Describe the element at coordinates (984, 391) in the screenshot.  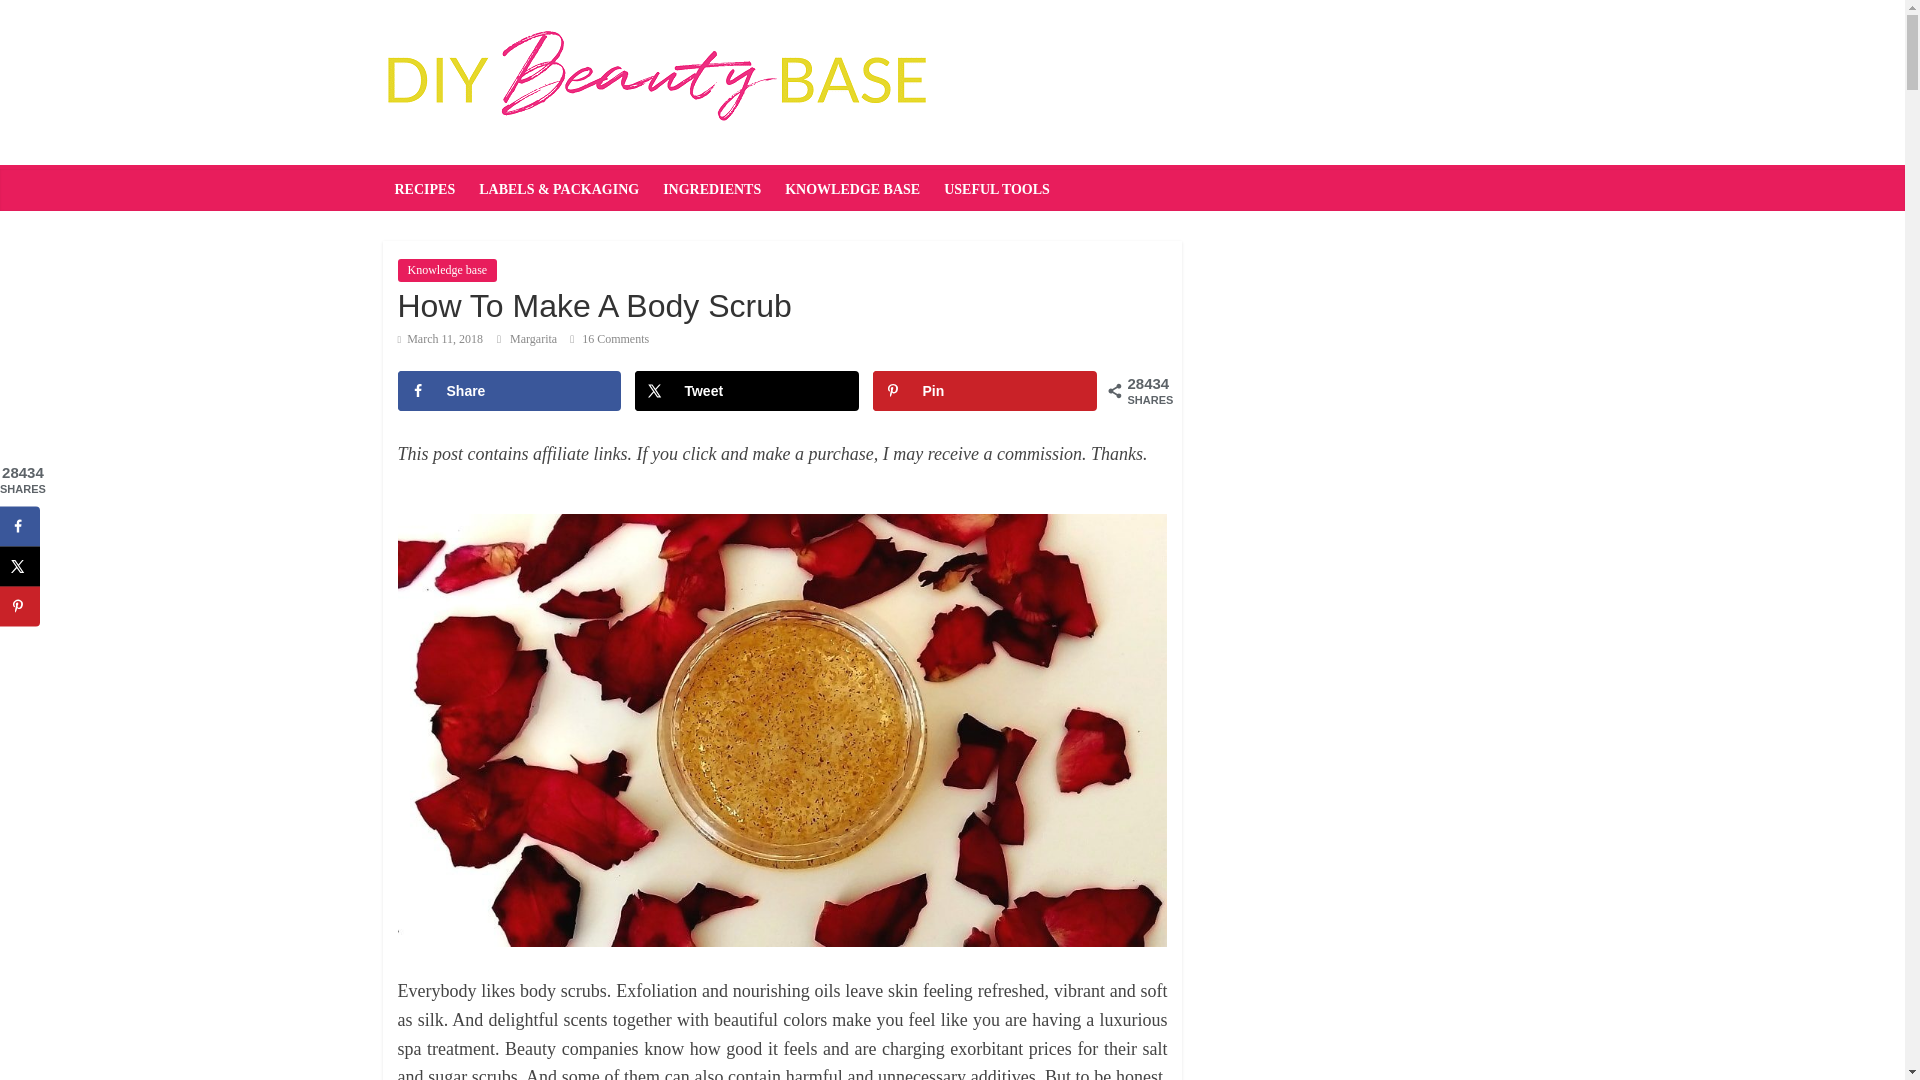
I see `Save to Pinterest` at that location.